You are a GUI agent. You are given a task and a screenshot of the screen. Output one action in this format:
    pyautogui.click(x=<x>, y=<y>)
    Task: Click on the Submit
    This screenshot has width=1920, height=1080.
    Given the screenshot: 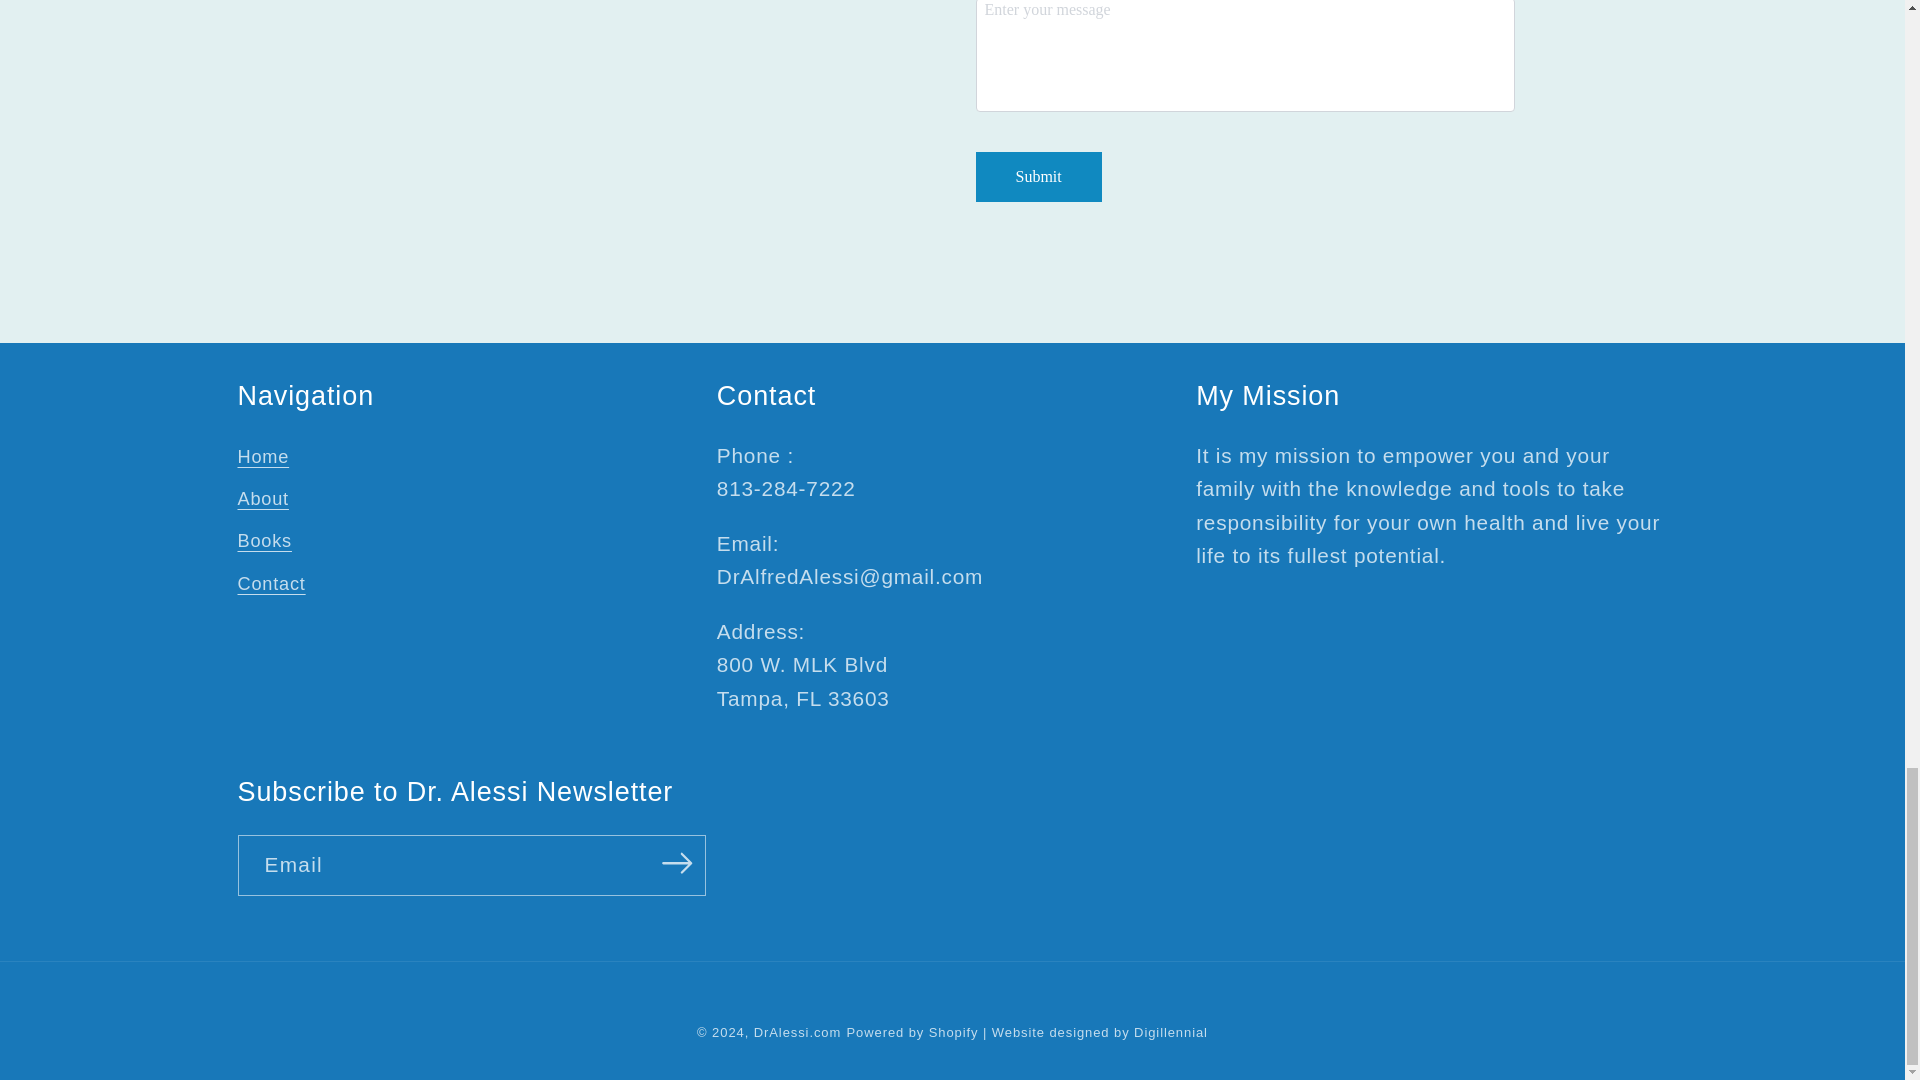 What is the action you would take?
    pyautogui.click(x=1038, y=176)
    